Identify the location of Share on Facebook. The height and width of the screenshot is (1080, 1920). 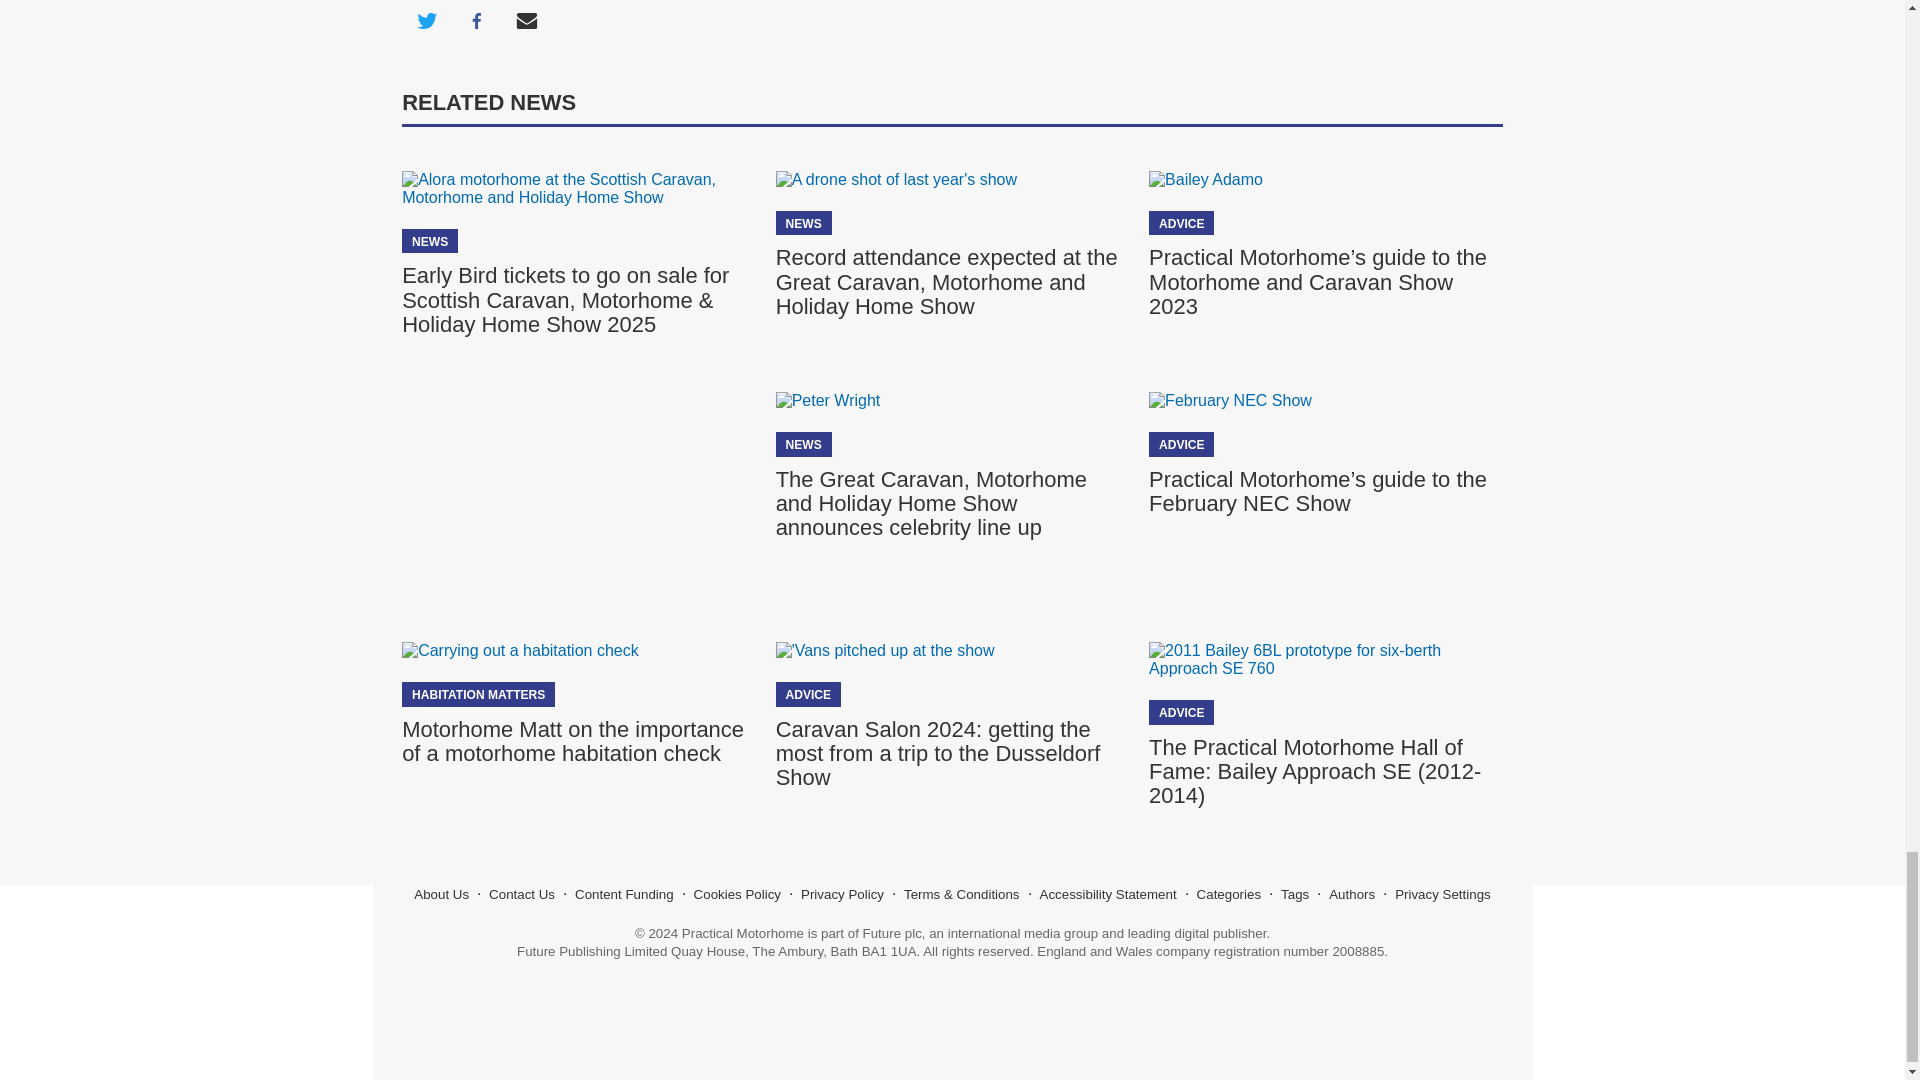
(476, 23).